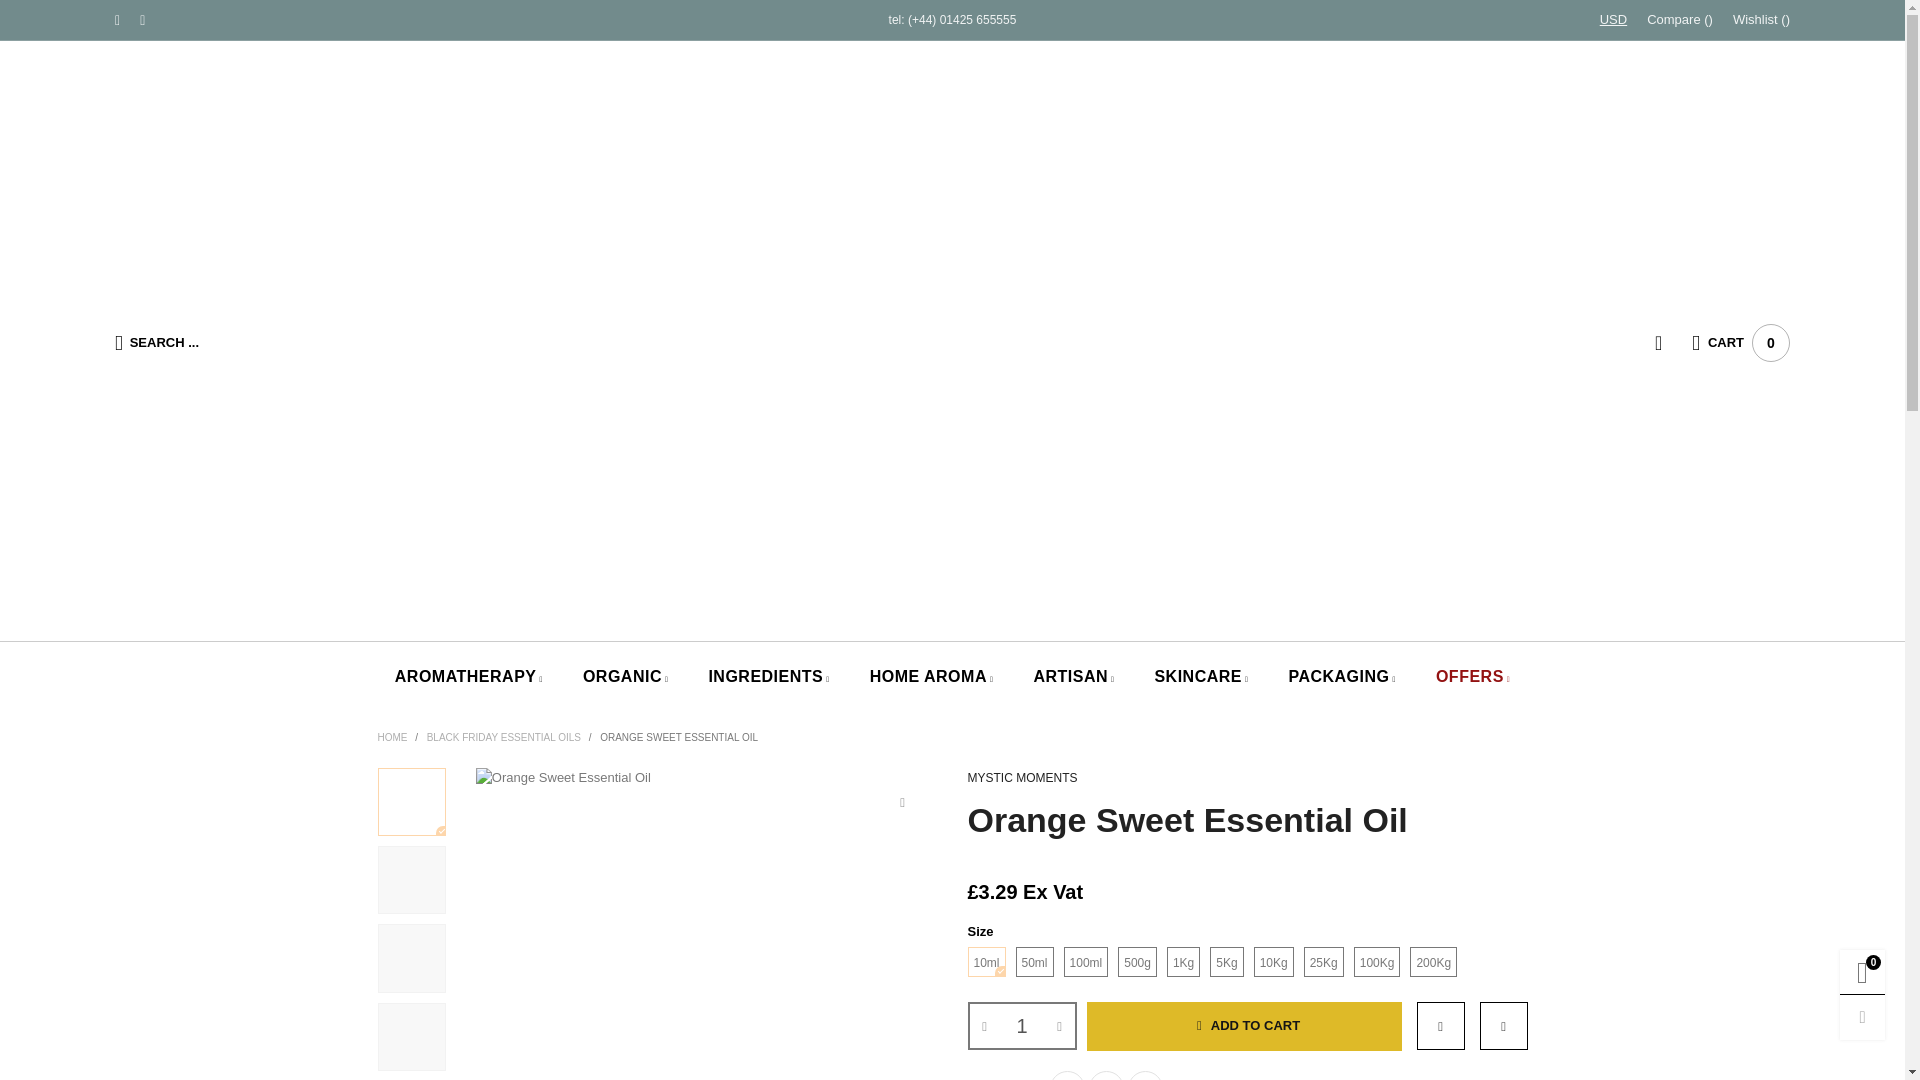 Image resolution: width=1920 pixels, height=1080 pixels. I want to click on Artisan, so click(1072, 678).